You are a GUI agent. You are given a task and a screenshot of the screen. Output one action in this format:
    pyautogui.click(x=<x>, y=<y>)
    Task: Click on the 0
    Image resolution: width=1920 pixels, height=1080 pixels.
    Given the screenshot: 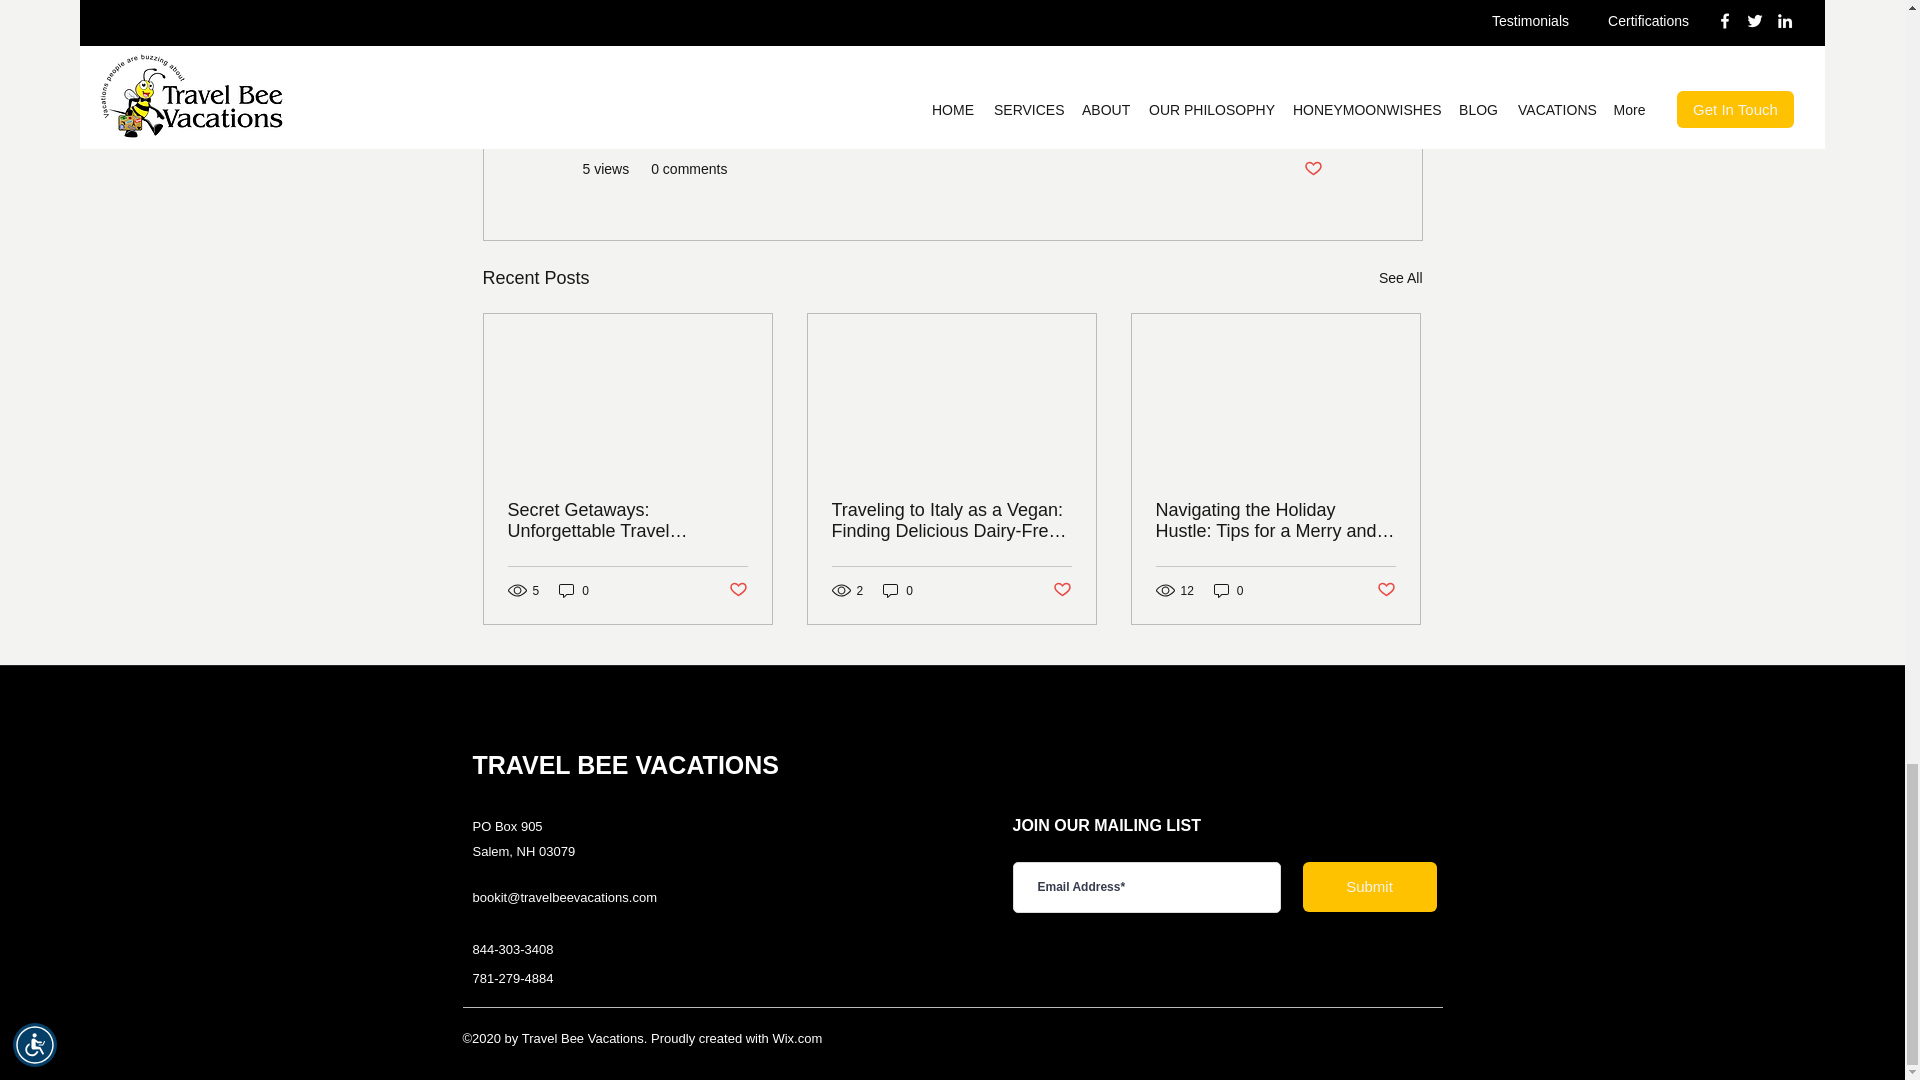 What is the action you would take?
    pyautogui.click(x=574, y=590)
    